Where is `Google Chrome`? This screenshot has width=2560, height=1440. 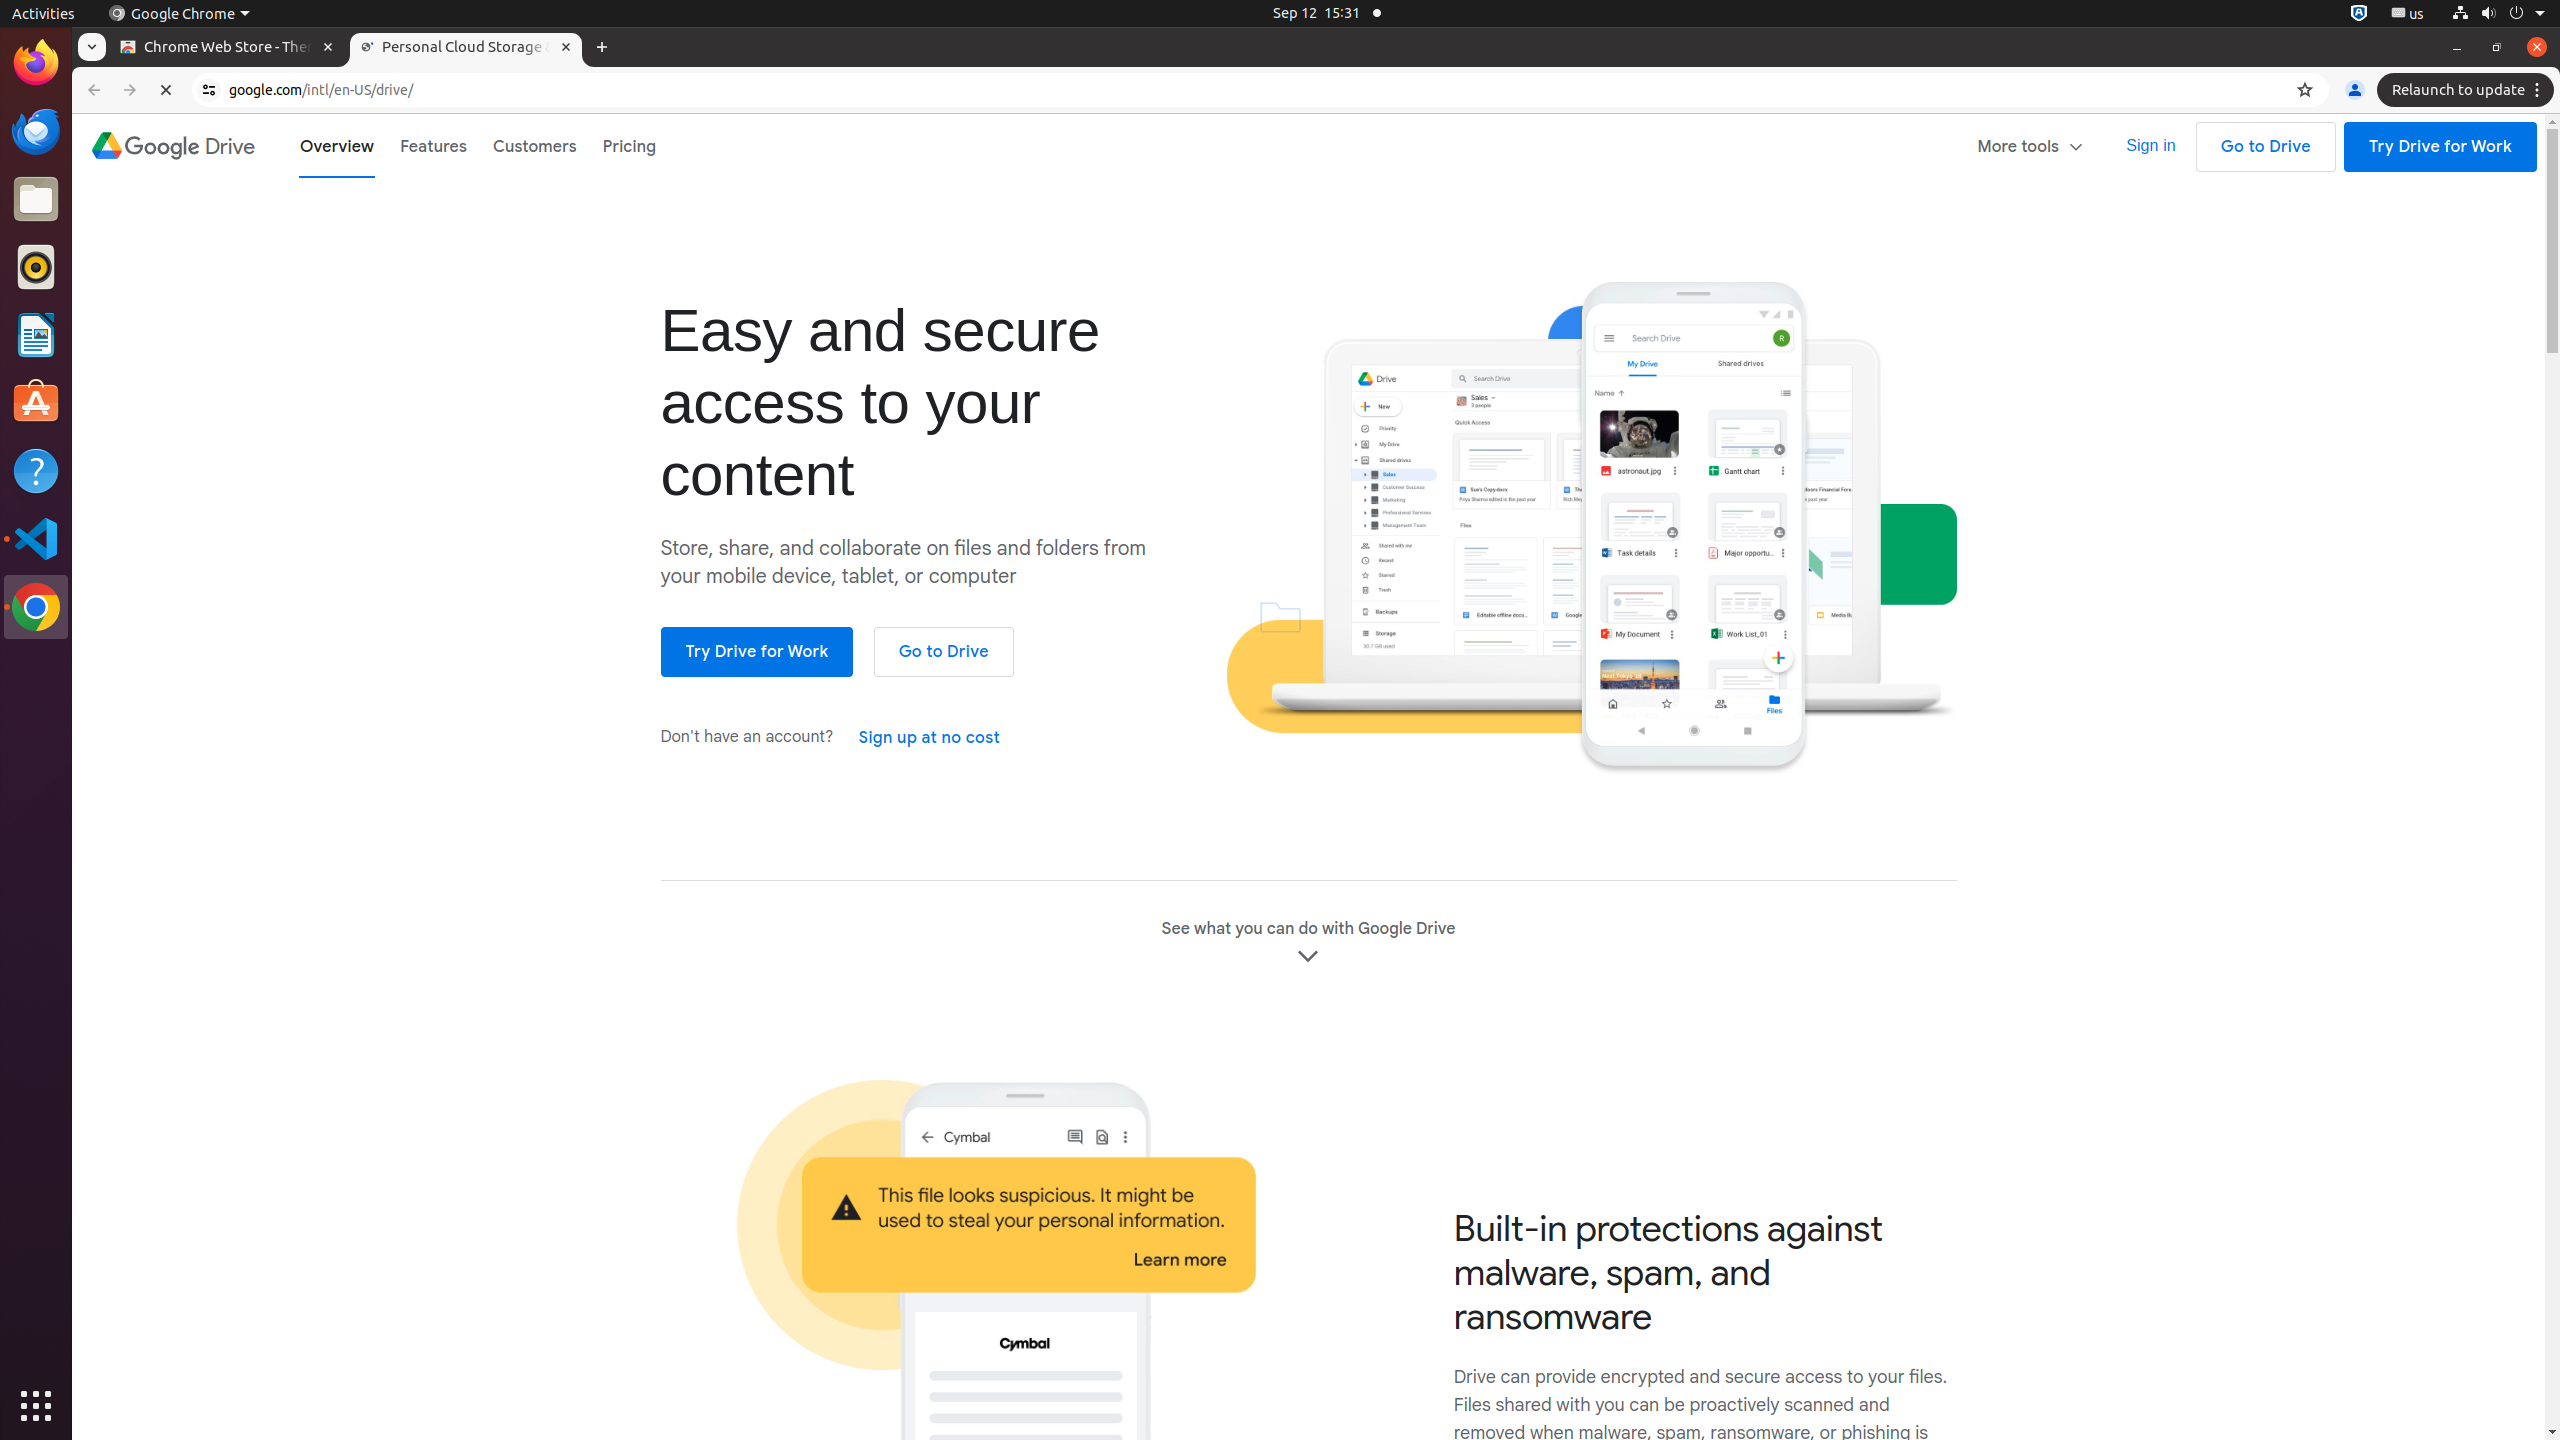
Google Chrome is located at coordinates (179, 14).